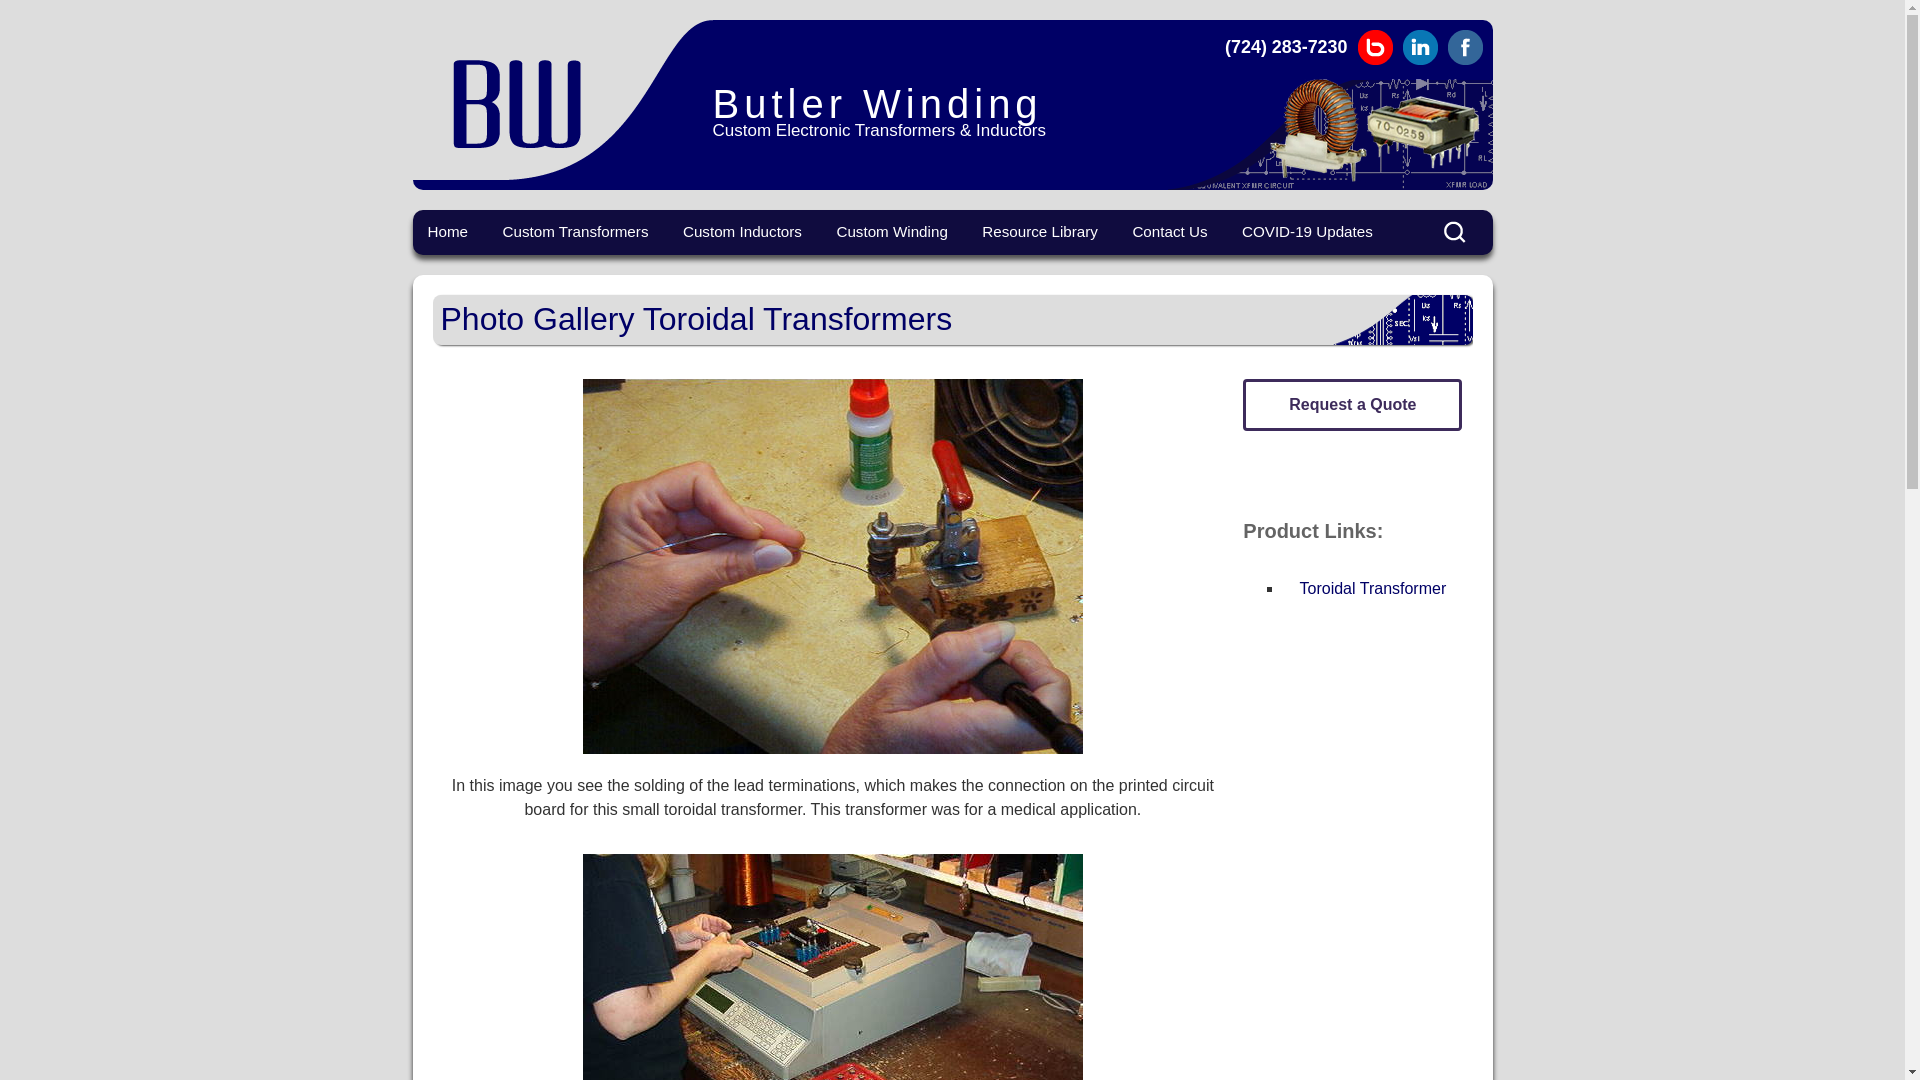 The height and width of the screenshot is (1080, 1920). Describe the element at coordinates (1040, 230) in the screenshot. I see `Resource Library` at that location.